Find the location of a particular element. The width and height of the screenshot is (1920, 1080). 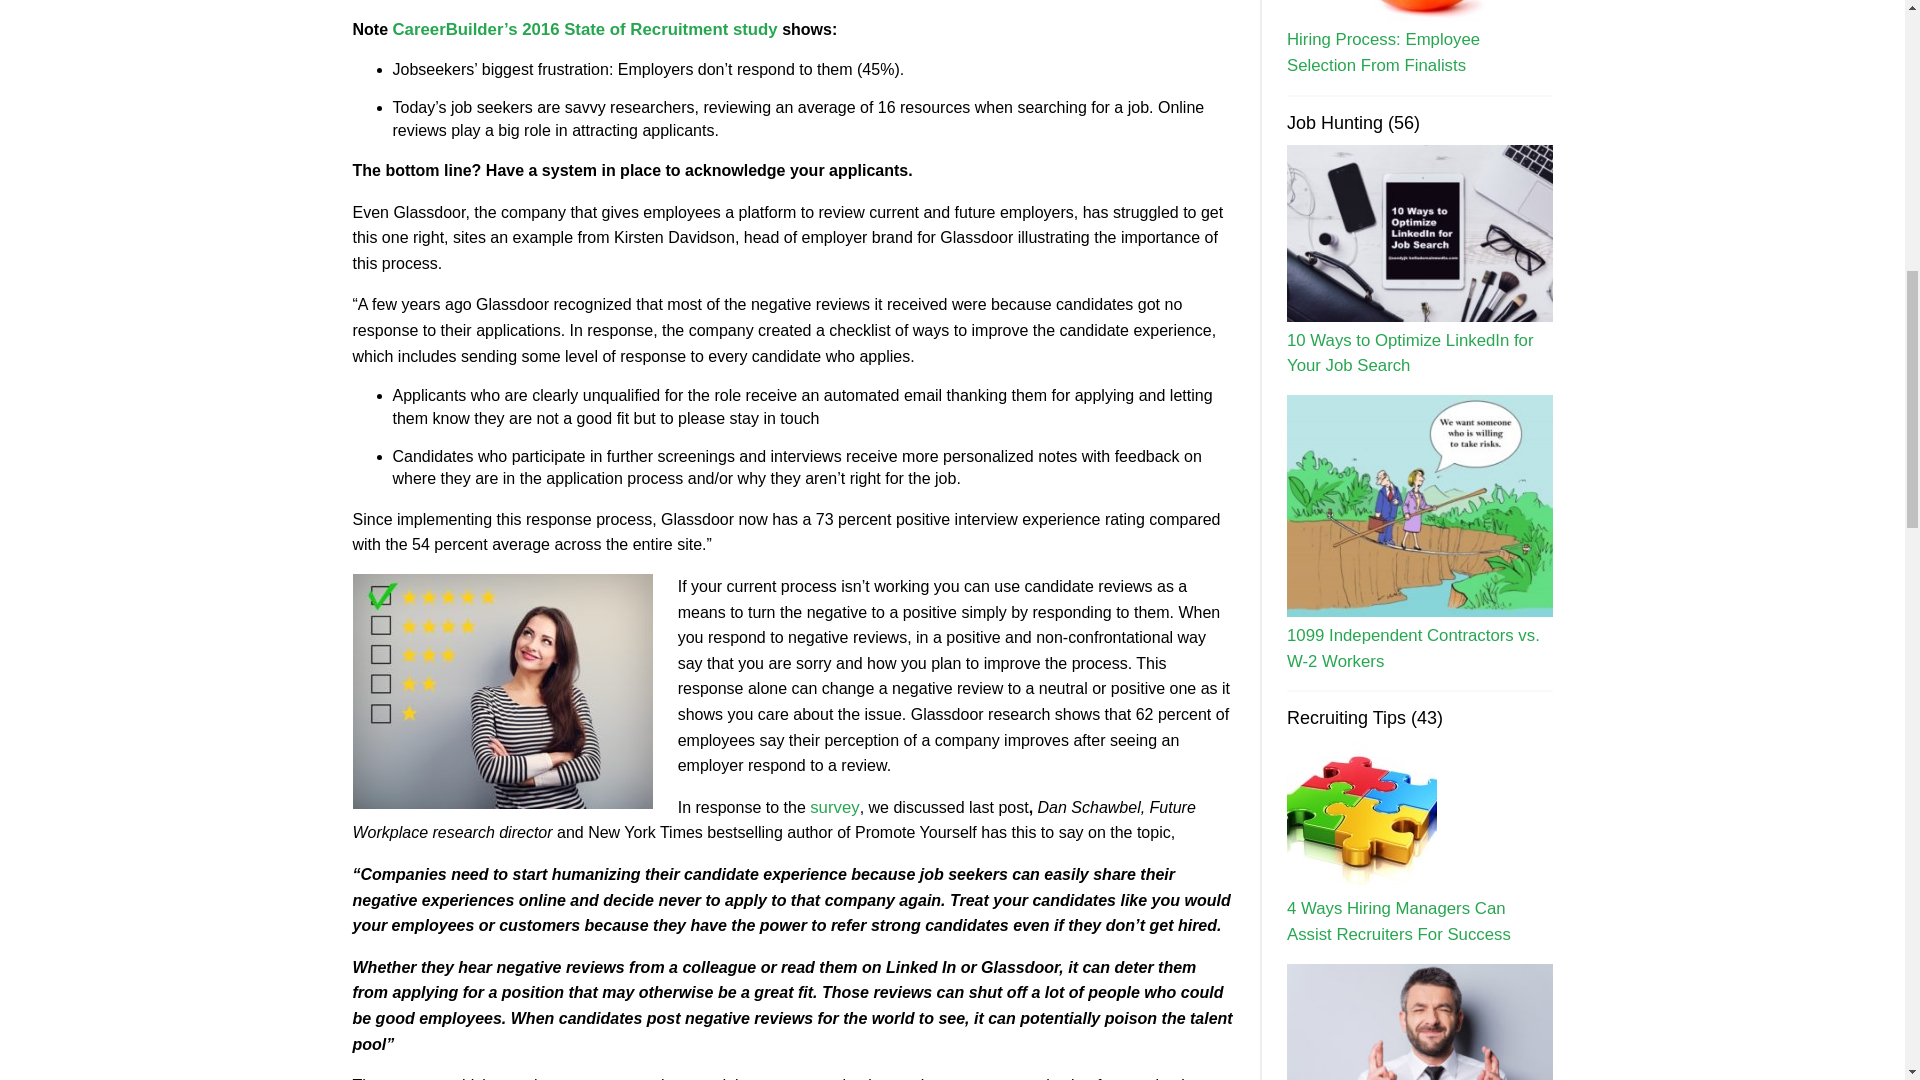

survey is located at coordinates (834, 807).